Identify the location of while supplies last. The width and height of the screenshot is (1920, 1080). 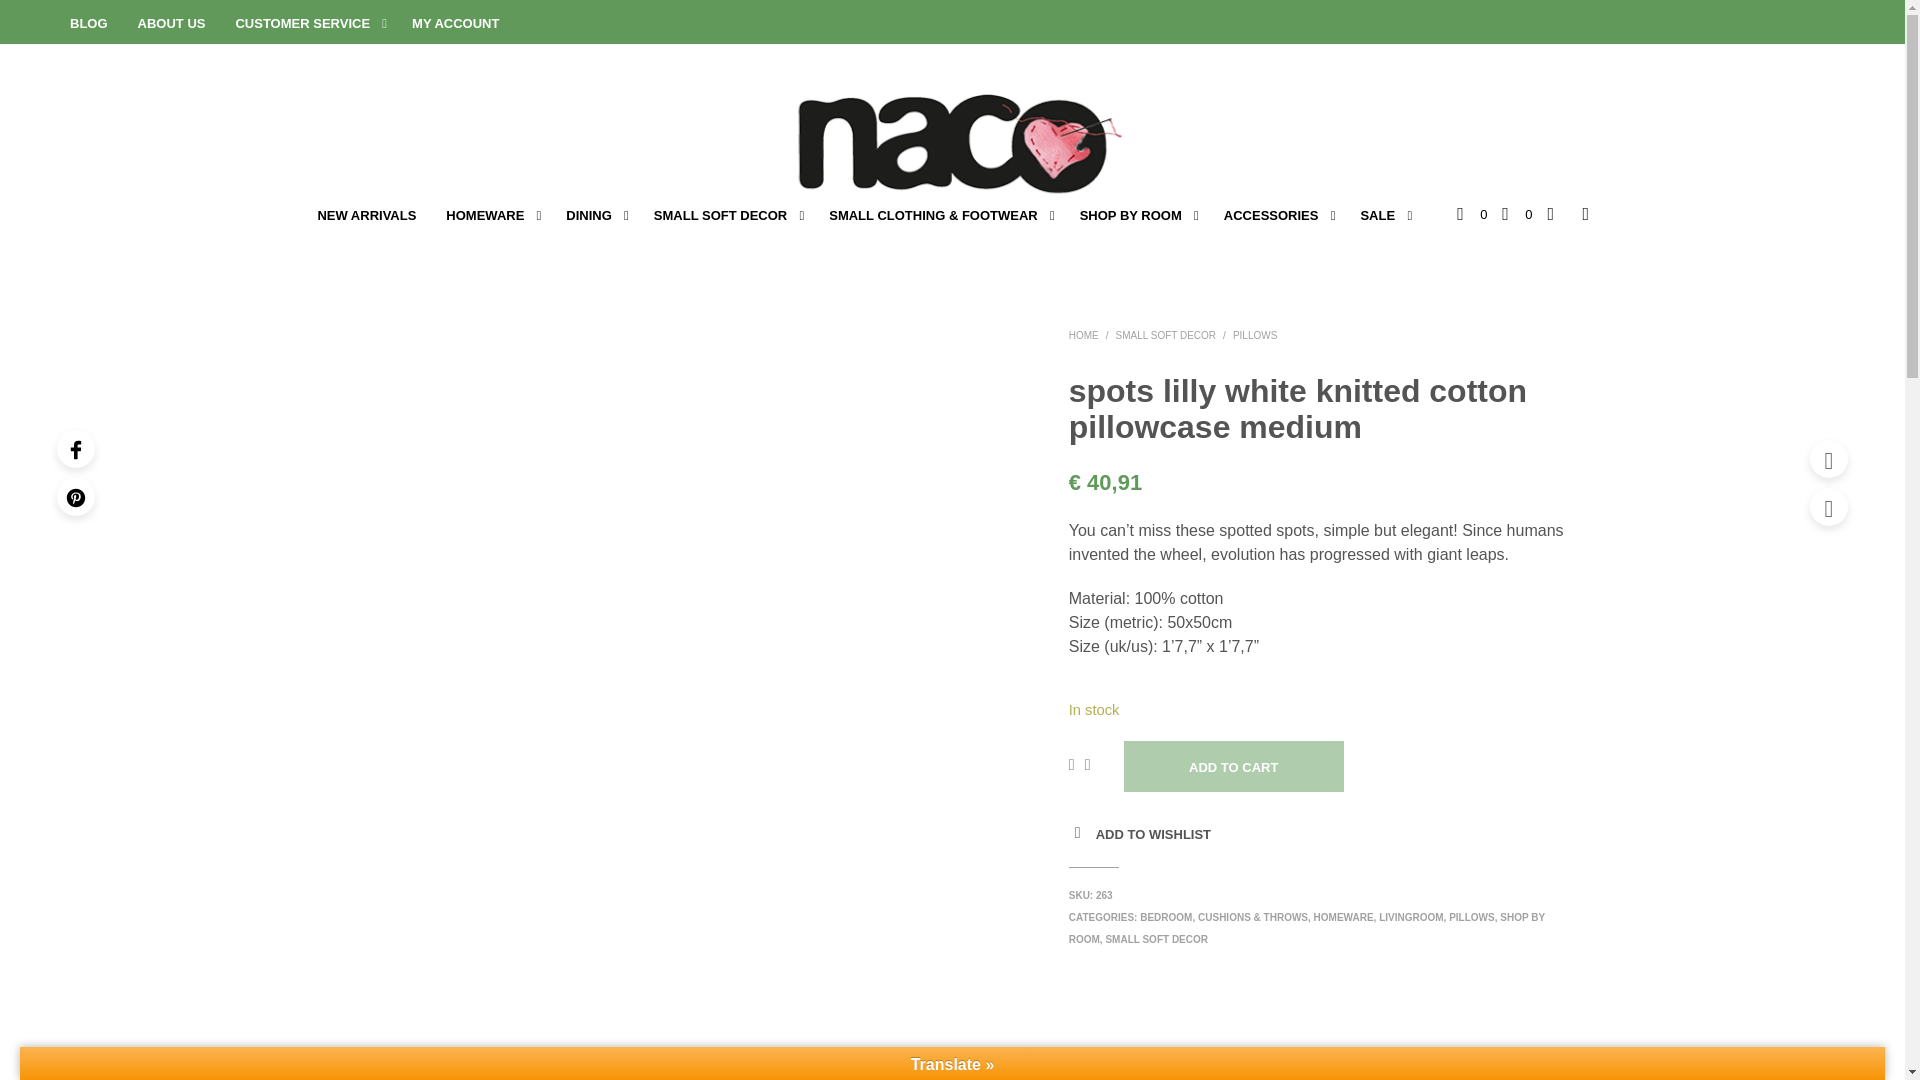
(1377, 216).